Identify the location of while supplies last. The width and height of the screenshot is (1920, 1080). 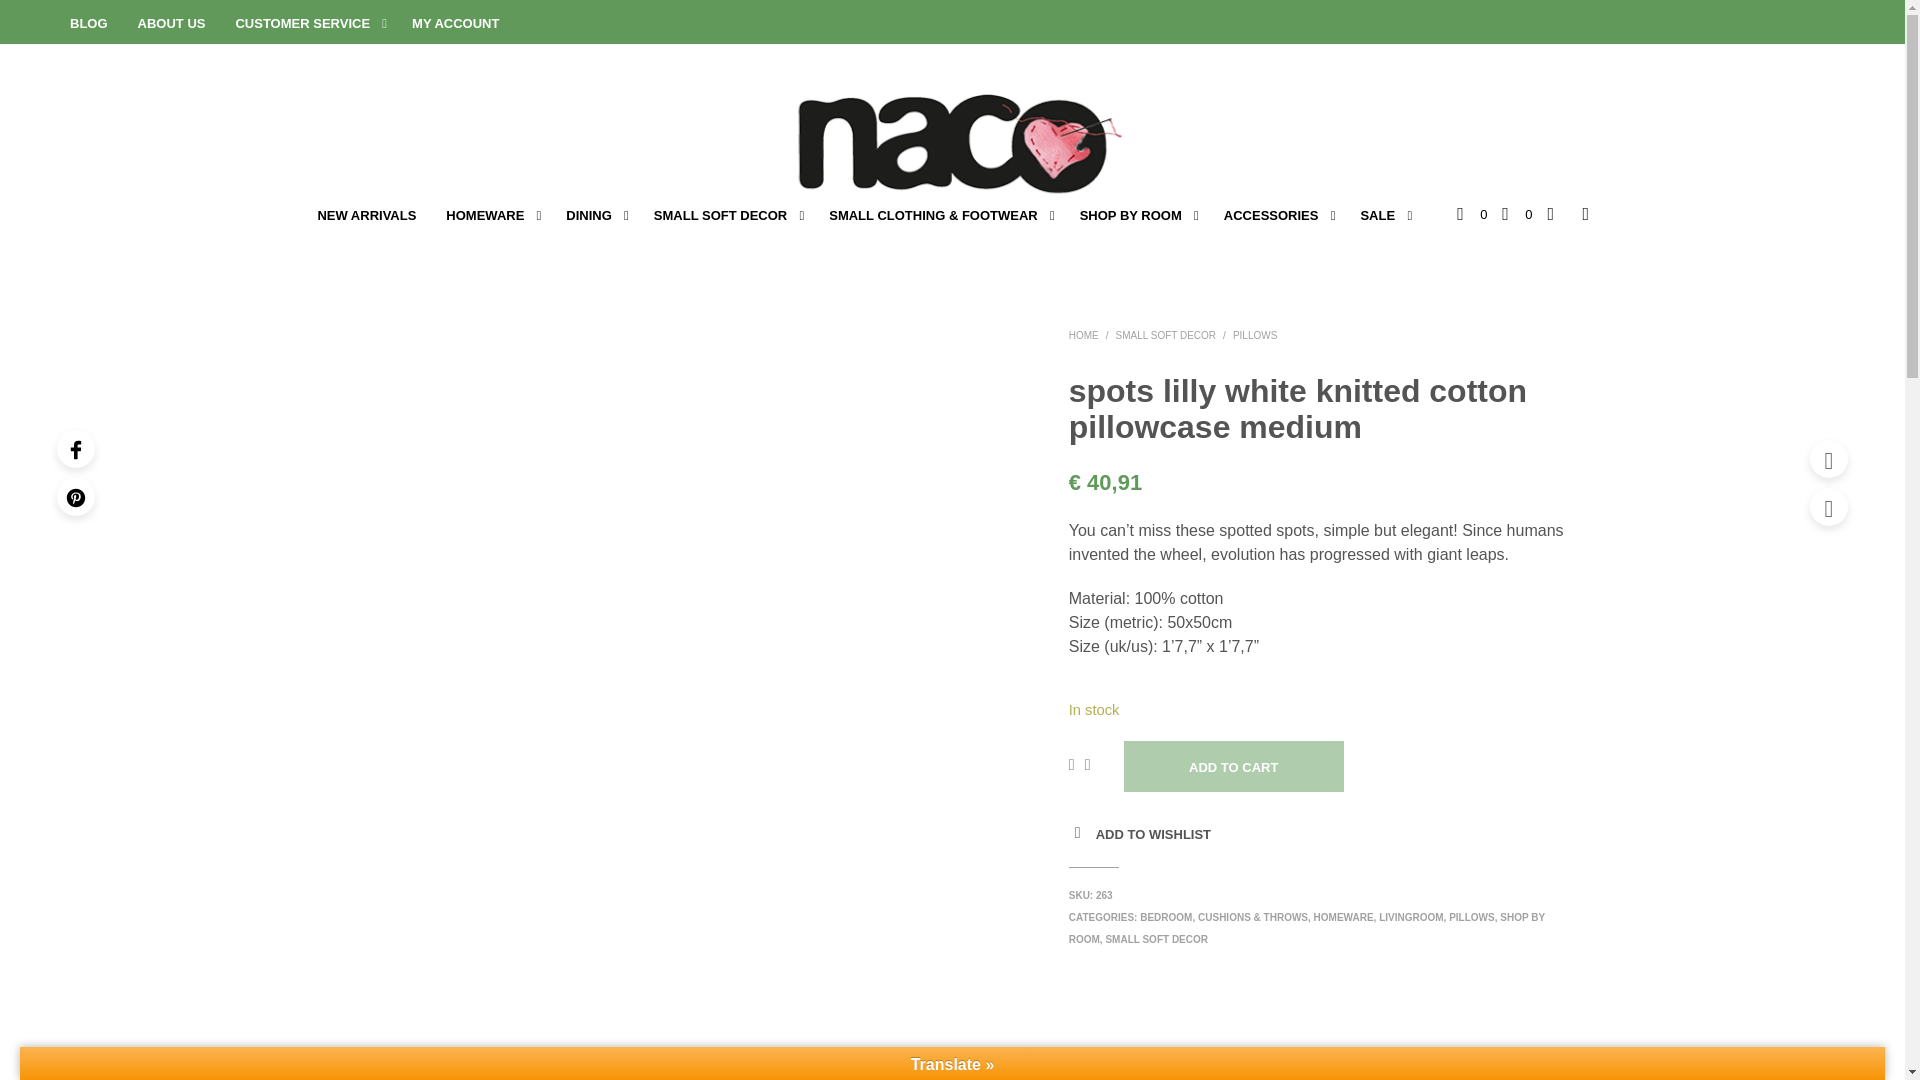
(1377, 216).